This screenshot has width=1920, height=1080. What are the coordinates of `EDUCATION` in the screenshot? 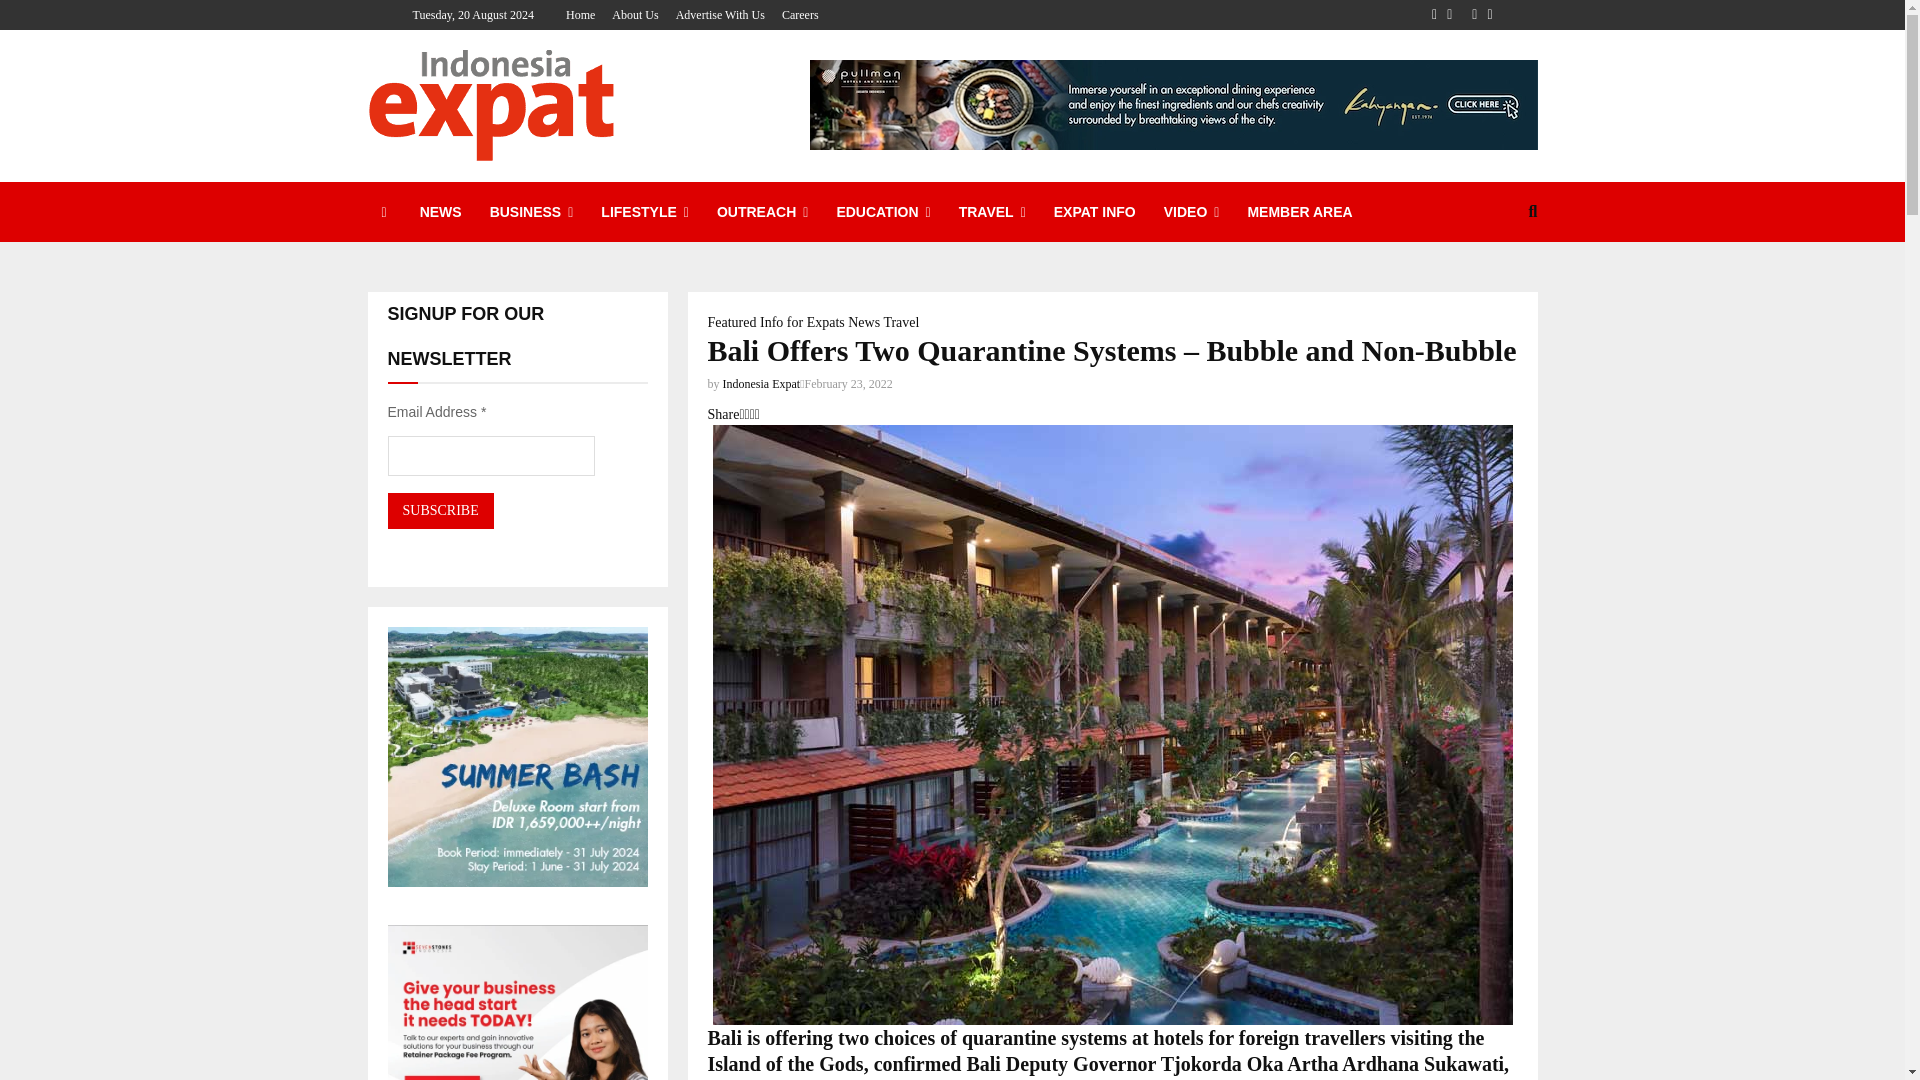 It's located at (882, 212).